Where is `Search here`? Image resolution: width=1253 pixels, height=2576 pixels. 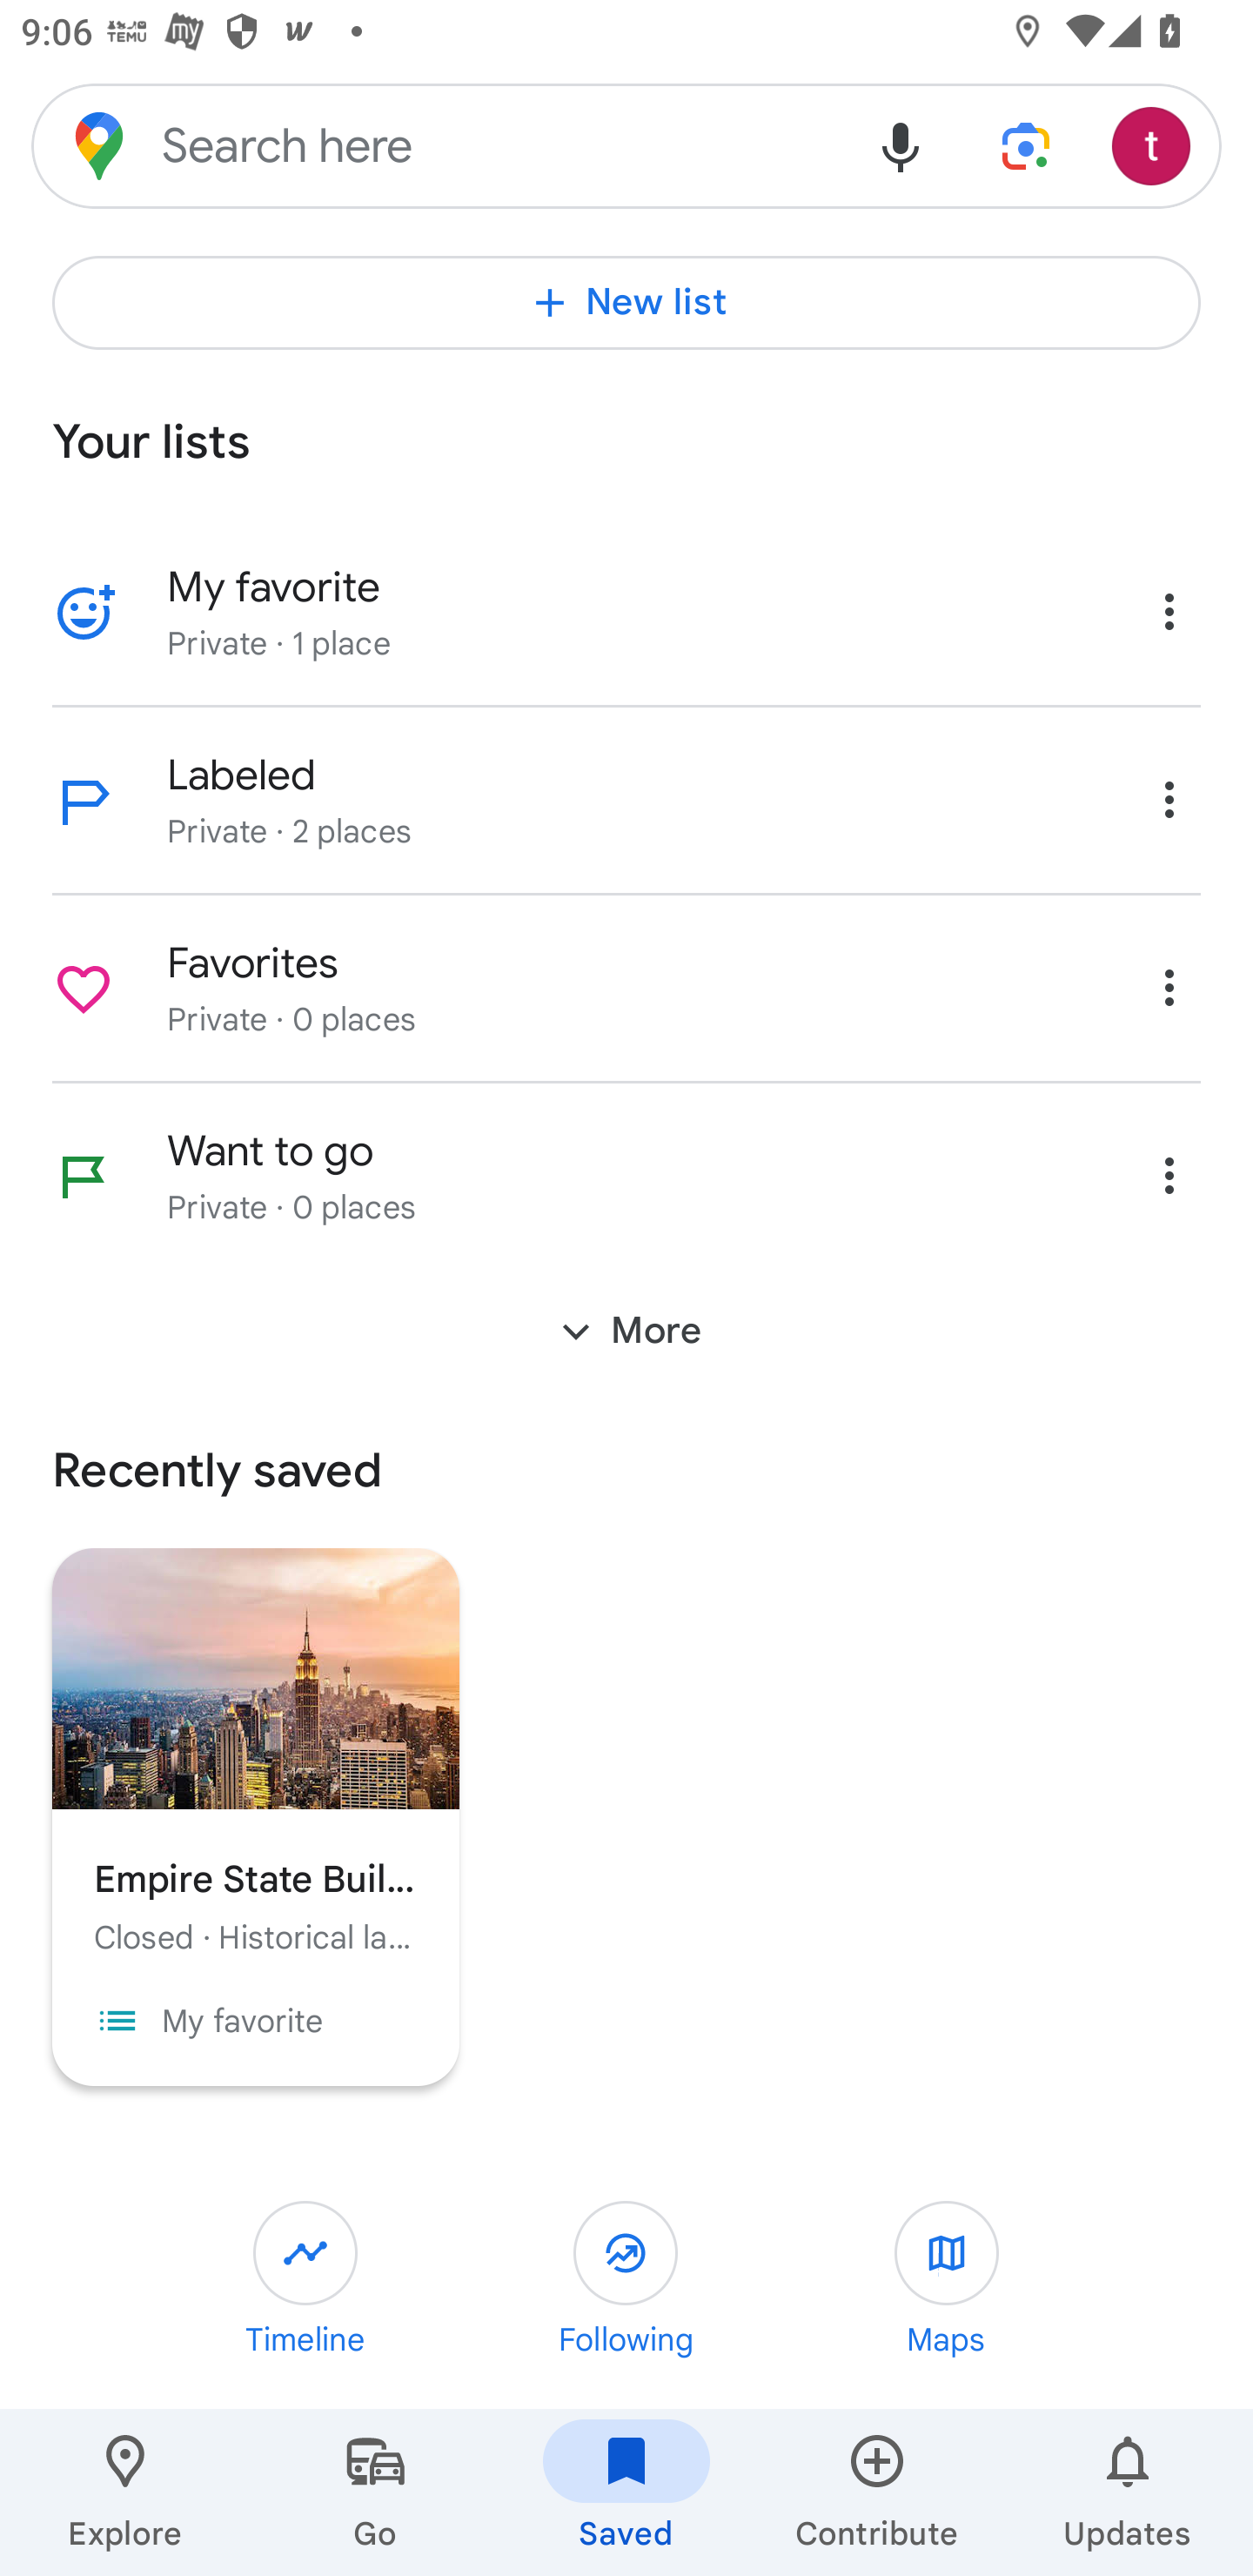 Search here is located at coordinates (435, 144).